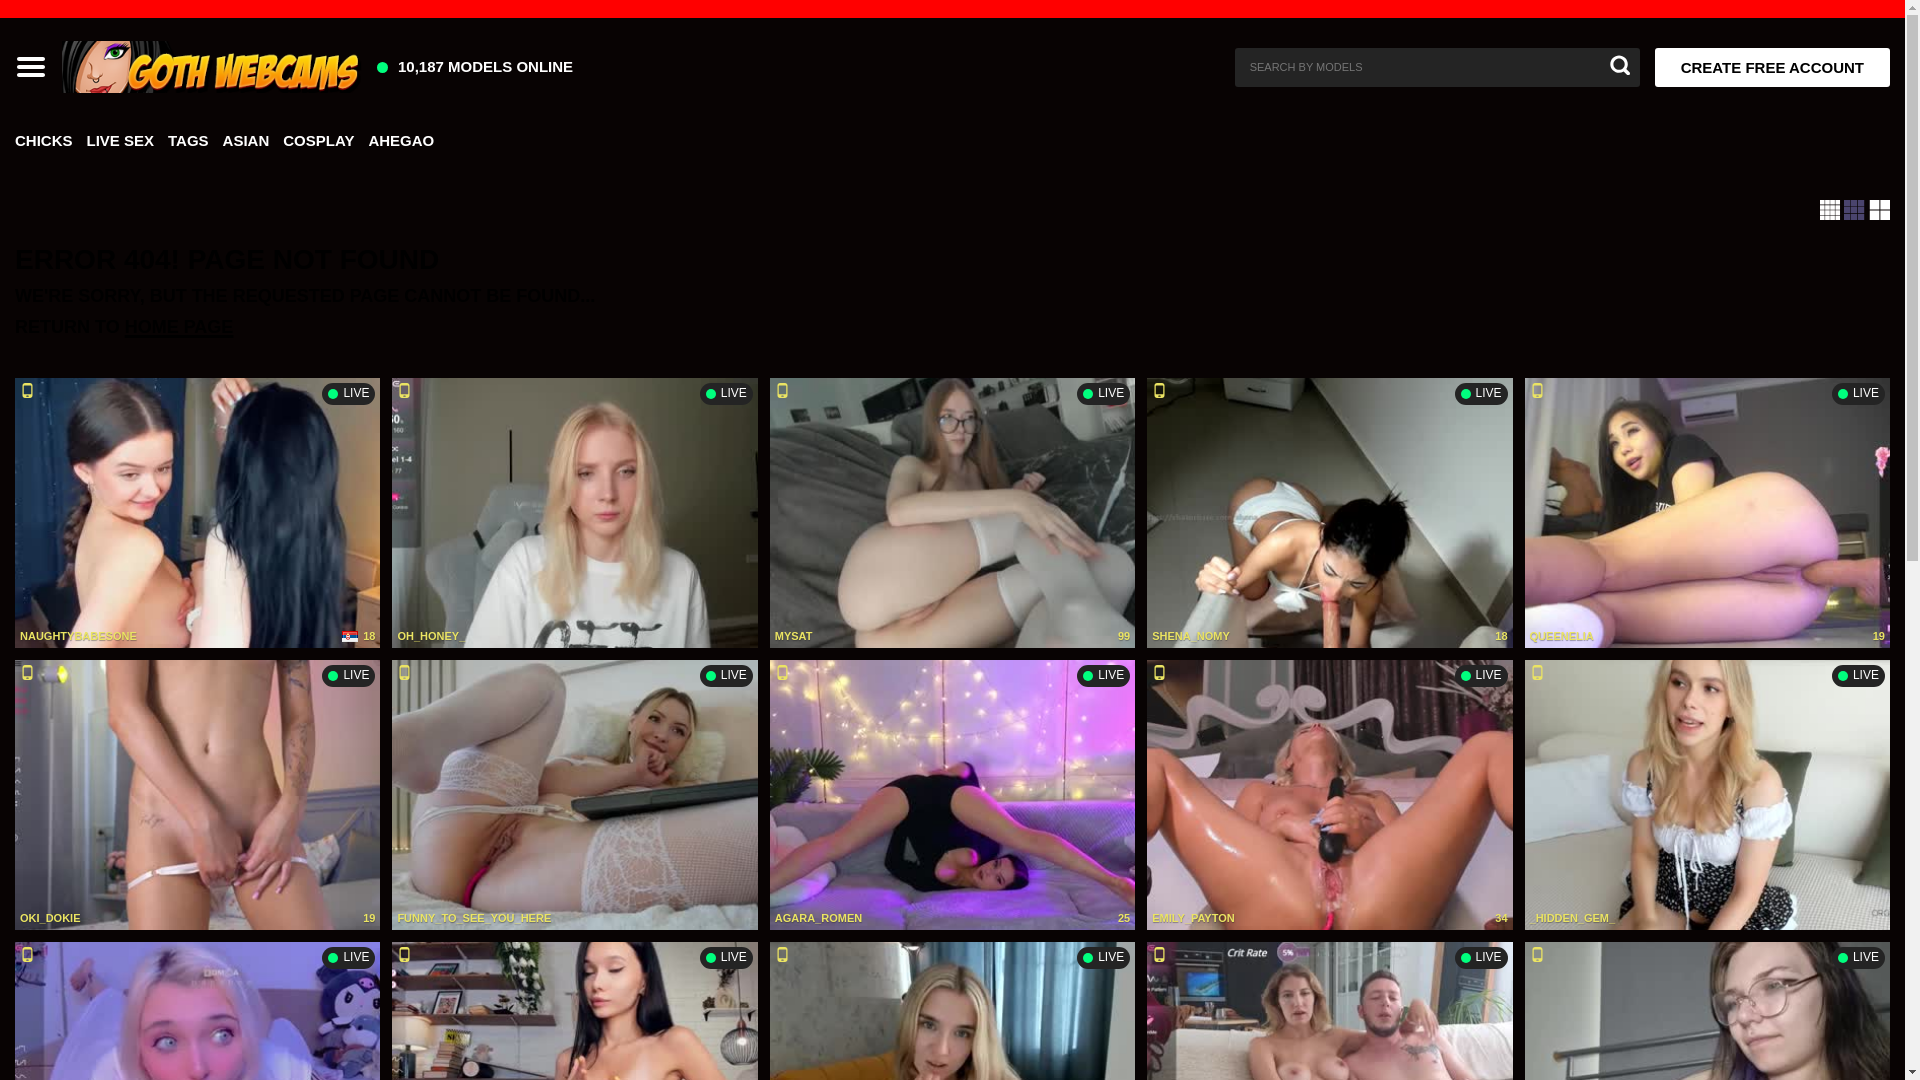 The width and height of the screenshot is (1920, 1080). I want to click on LIVE, so click(348, 394).